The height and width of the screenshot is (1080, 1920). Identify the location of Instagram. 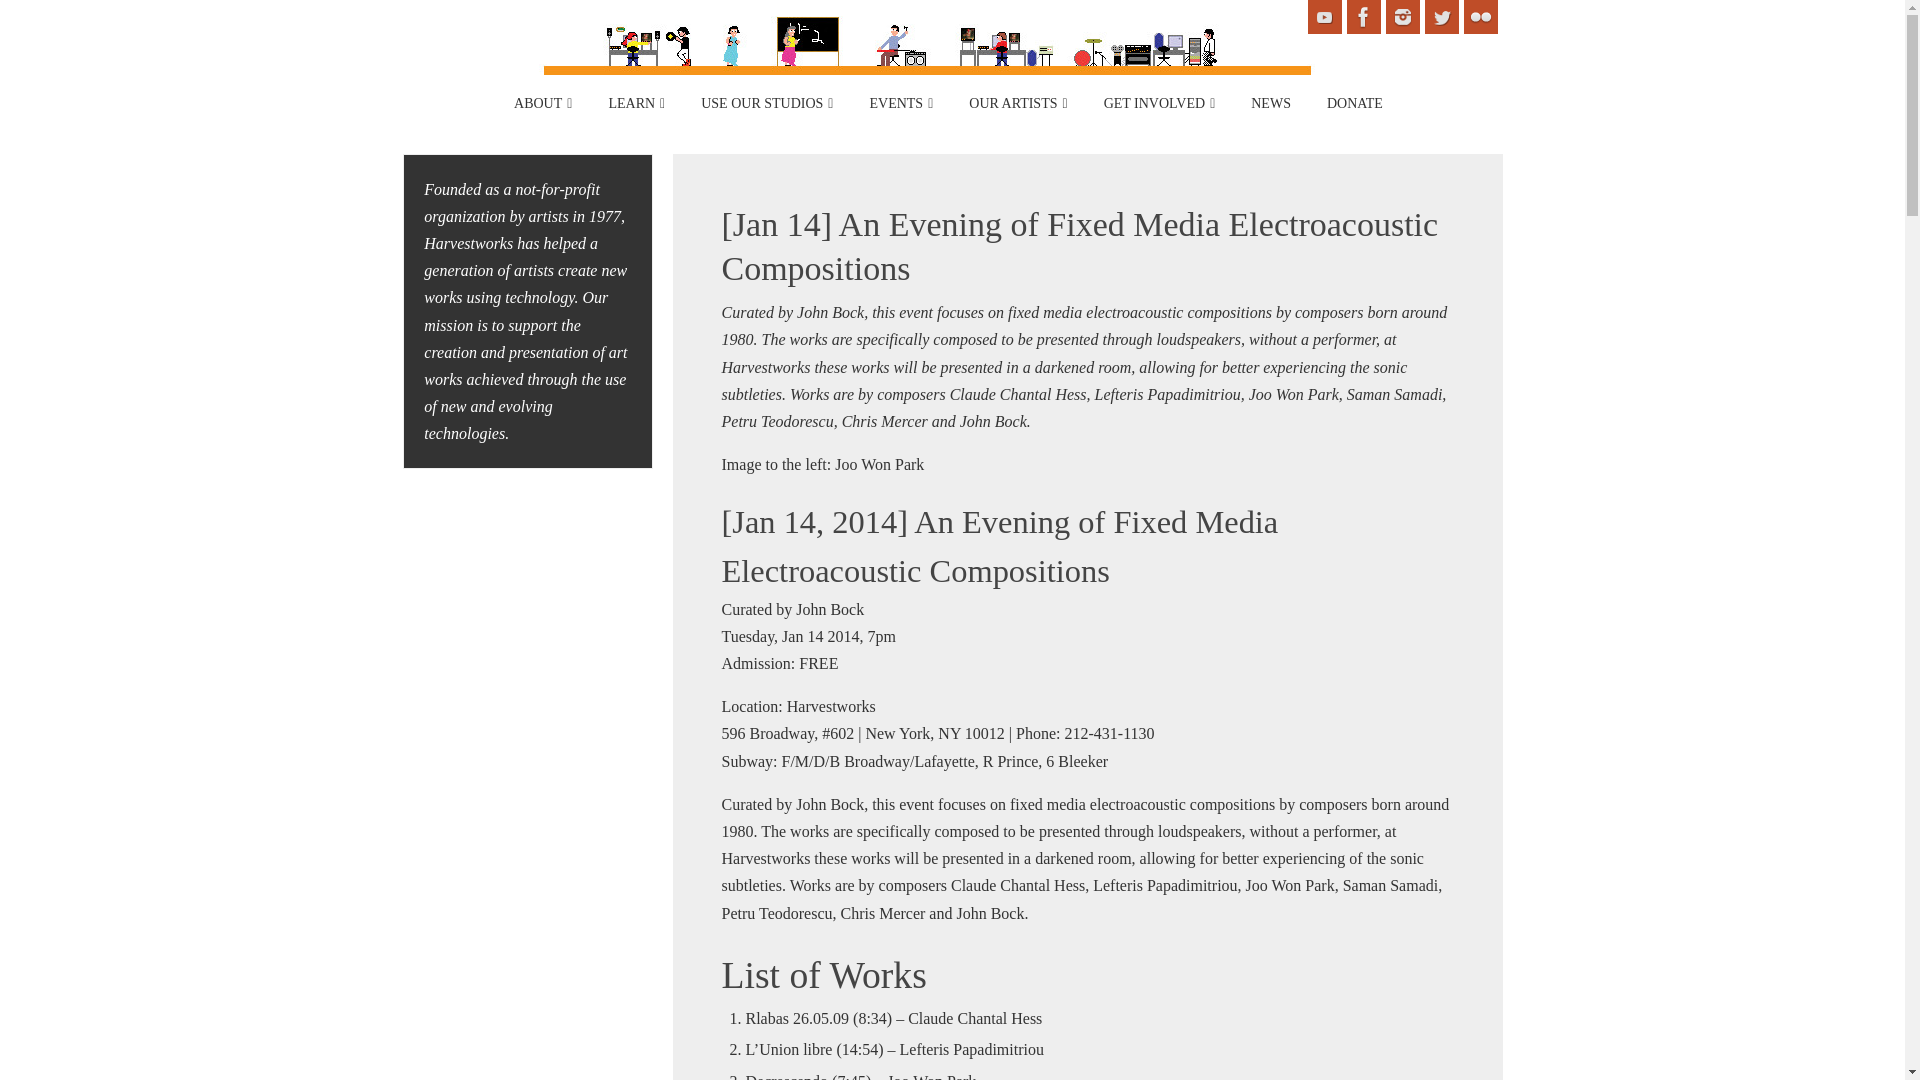
(1403, 16).